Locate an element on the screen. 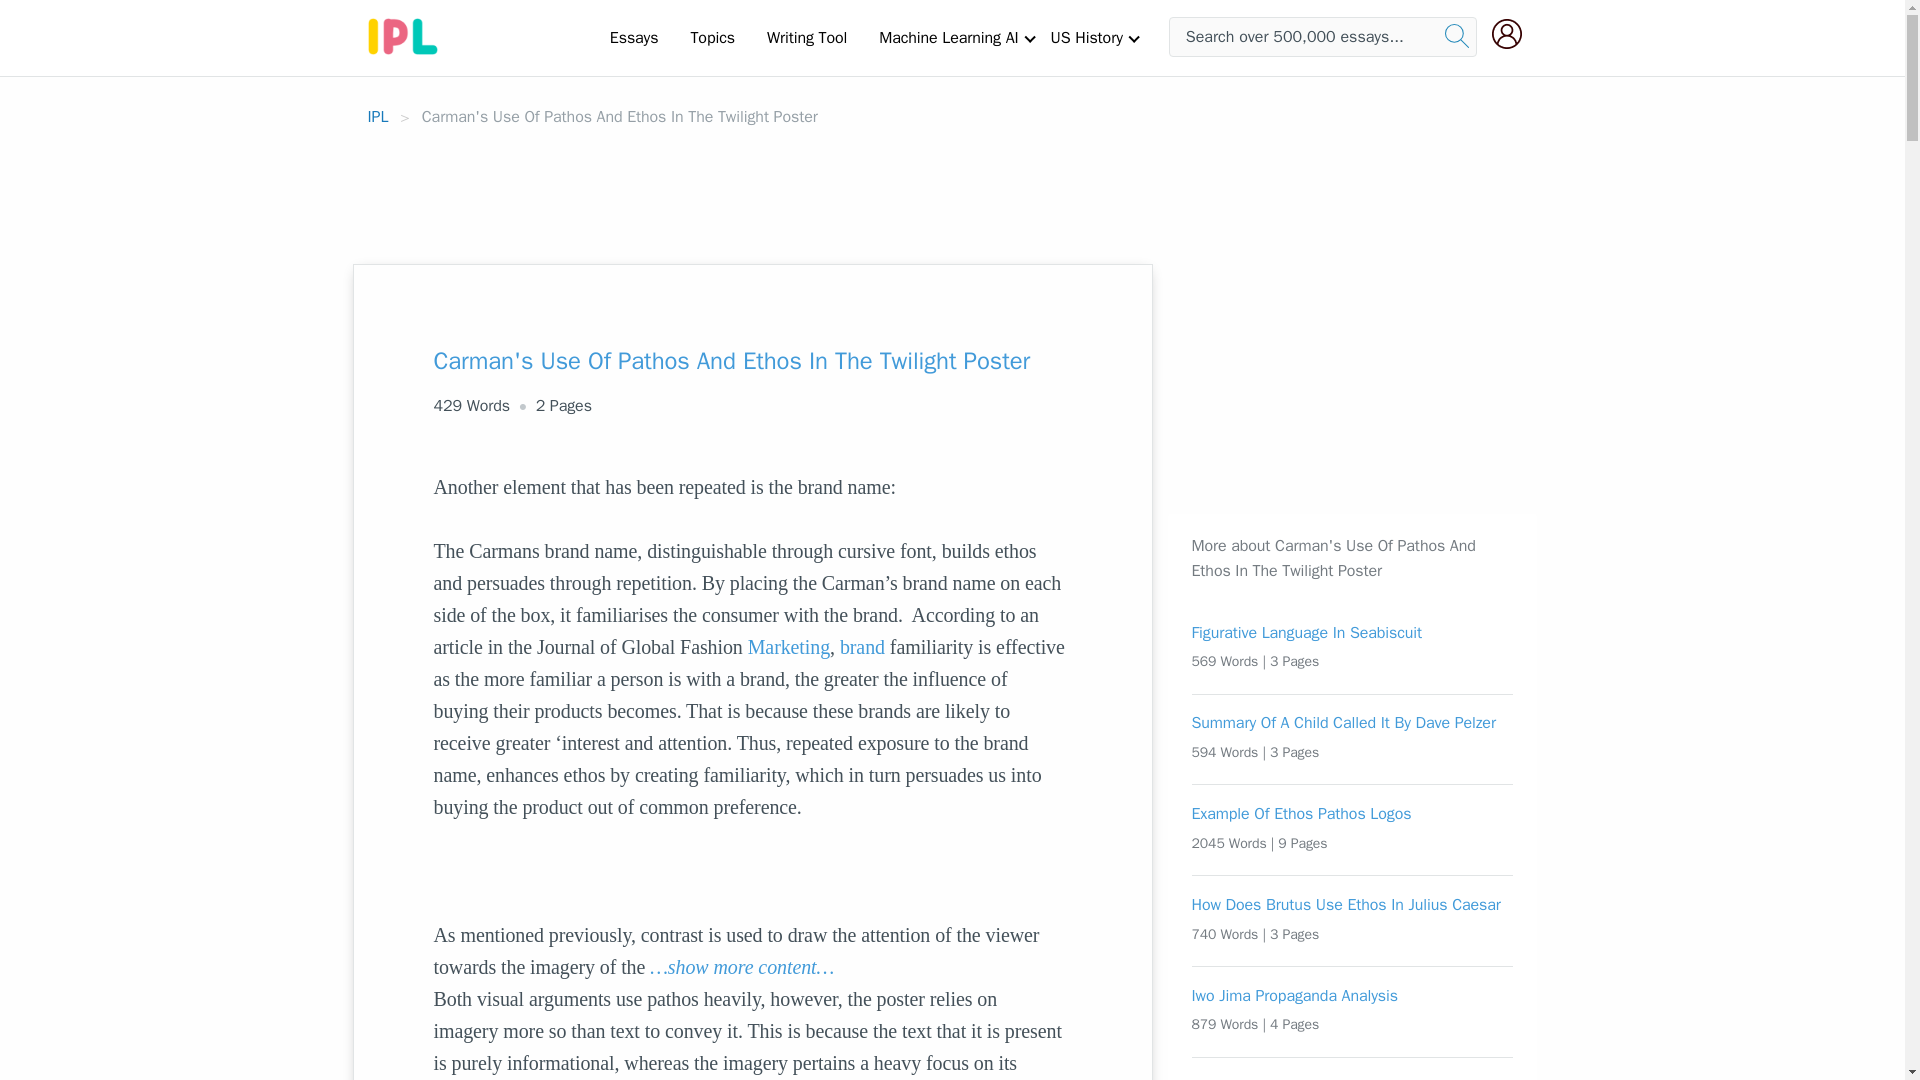  US History is located at coordinates (1086, 37).